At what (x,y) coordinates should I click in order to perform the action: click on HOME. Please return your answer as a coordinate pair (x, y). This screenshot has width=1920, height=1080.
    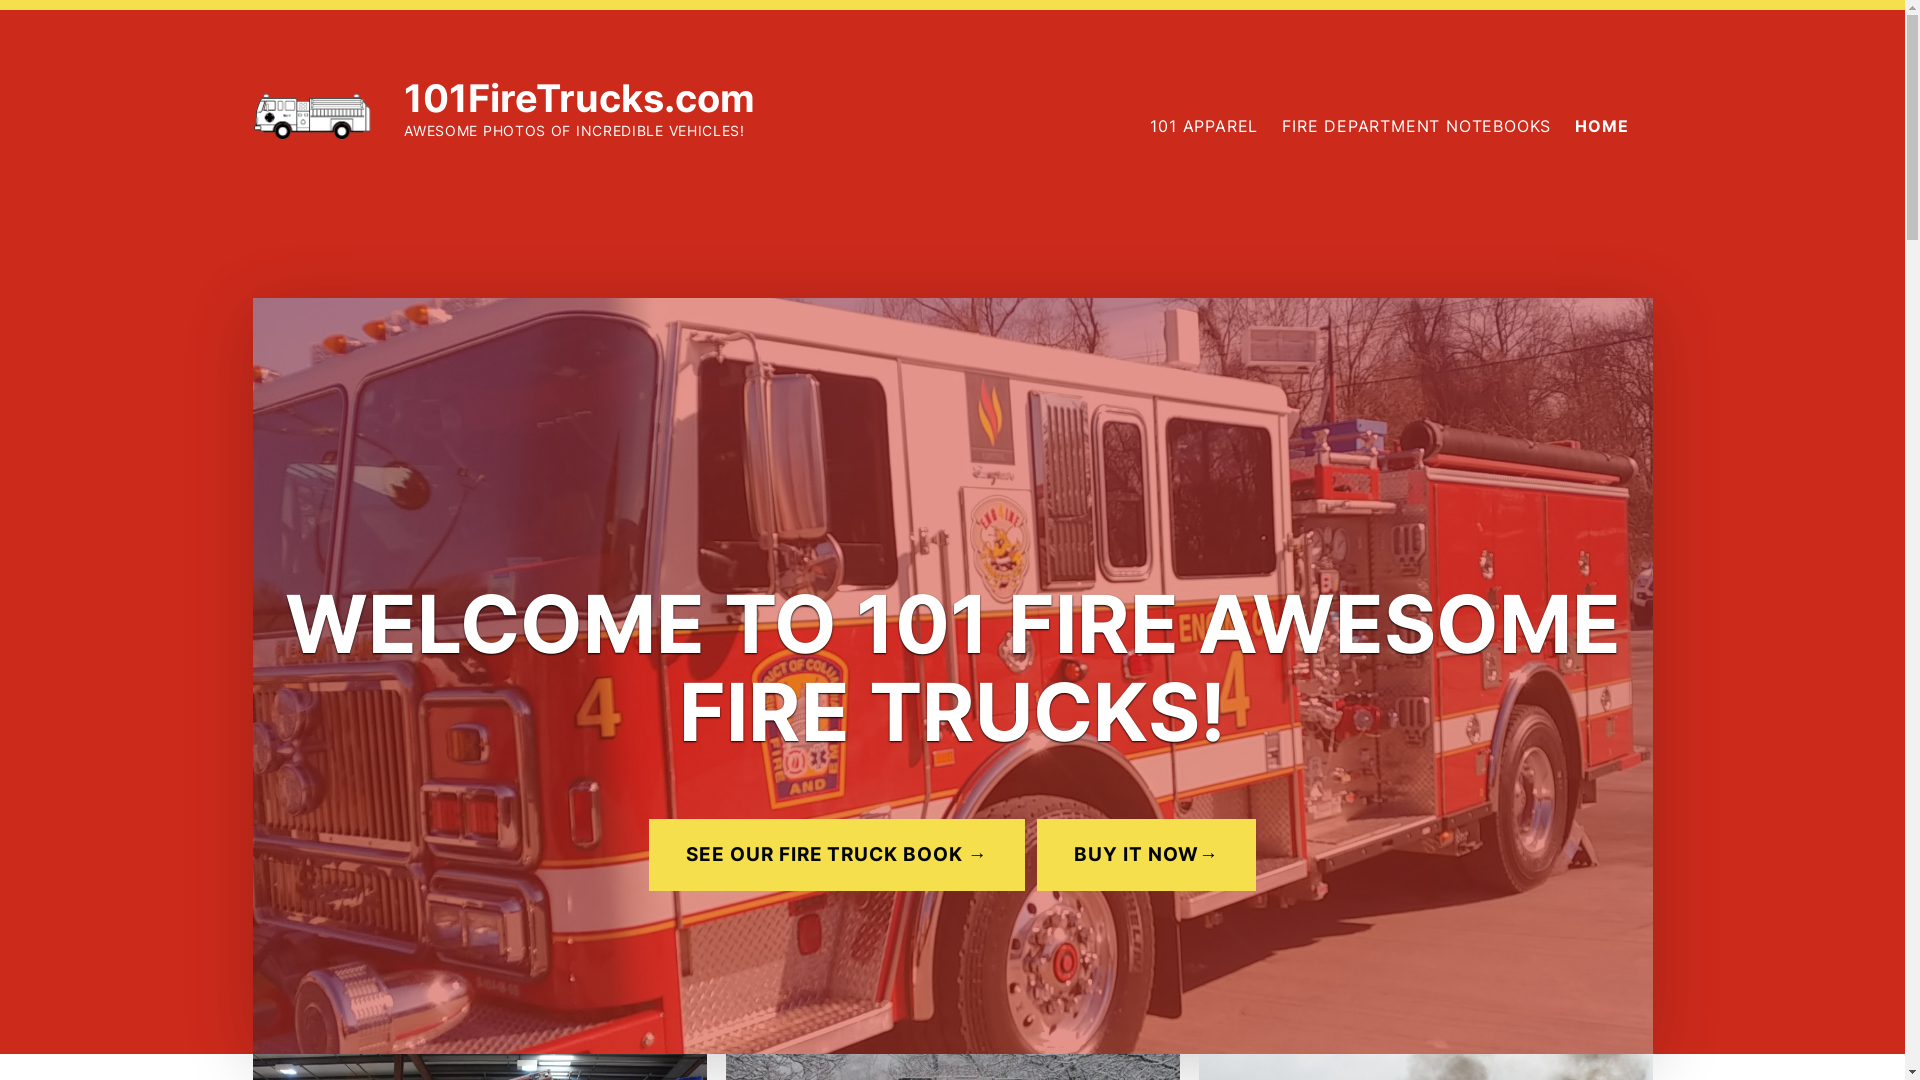
    Looking at the image, I should click on (1602, 127).